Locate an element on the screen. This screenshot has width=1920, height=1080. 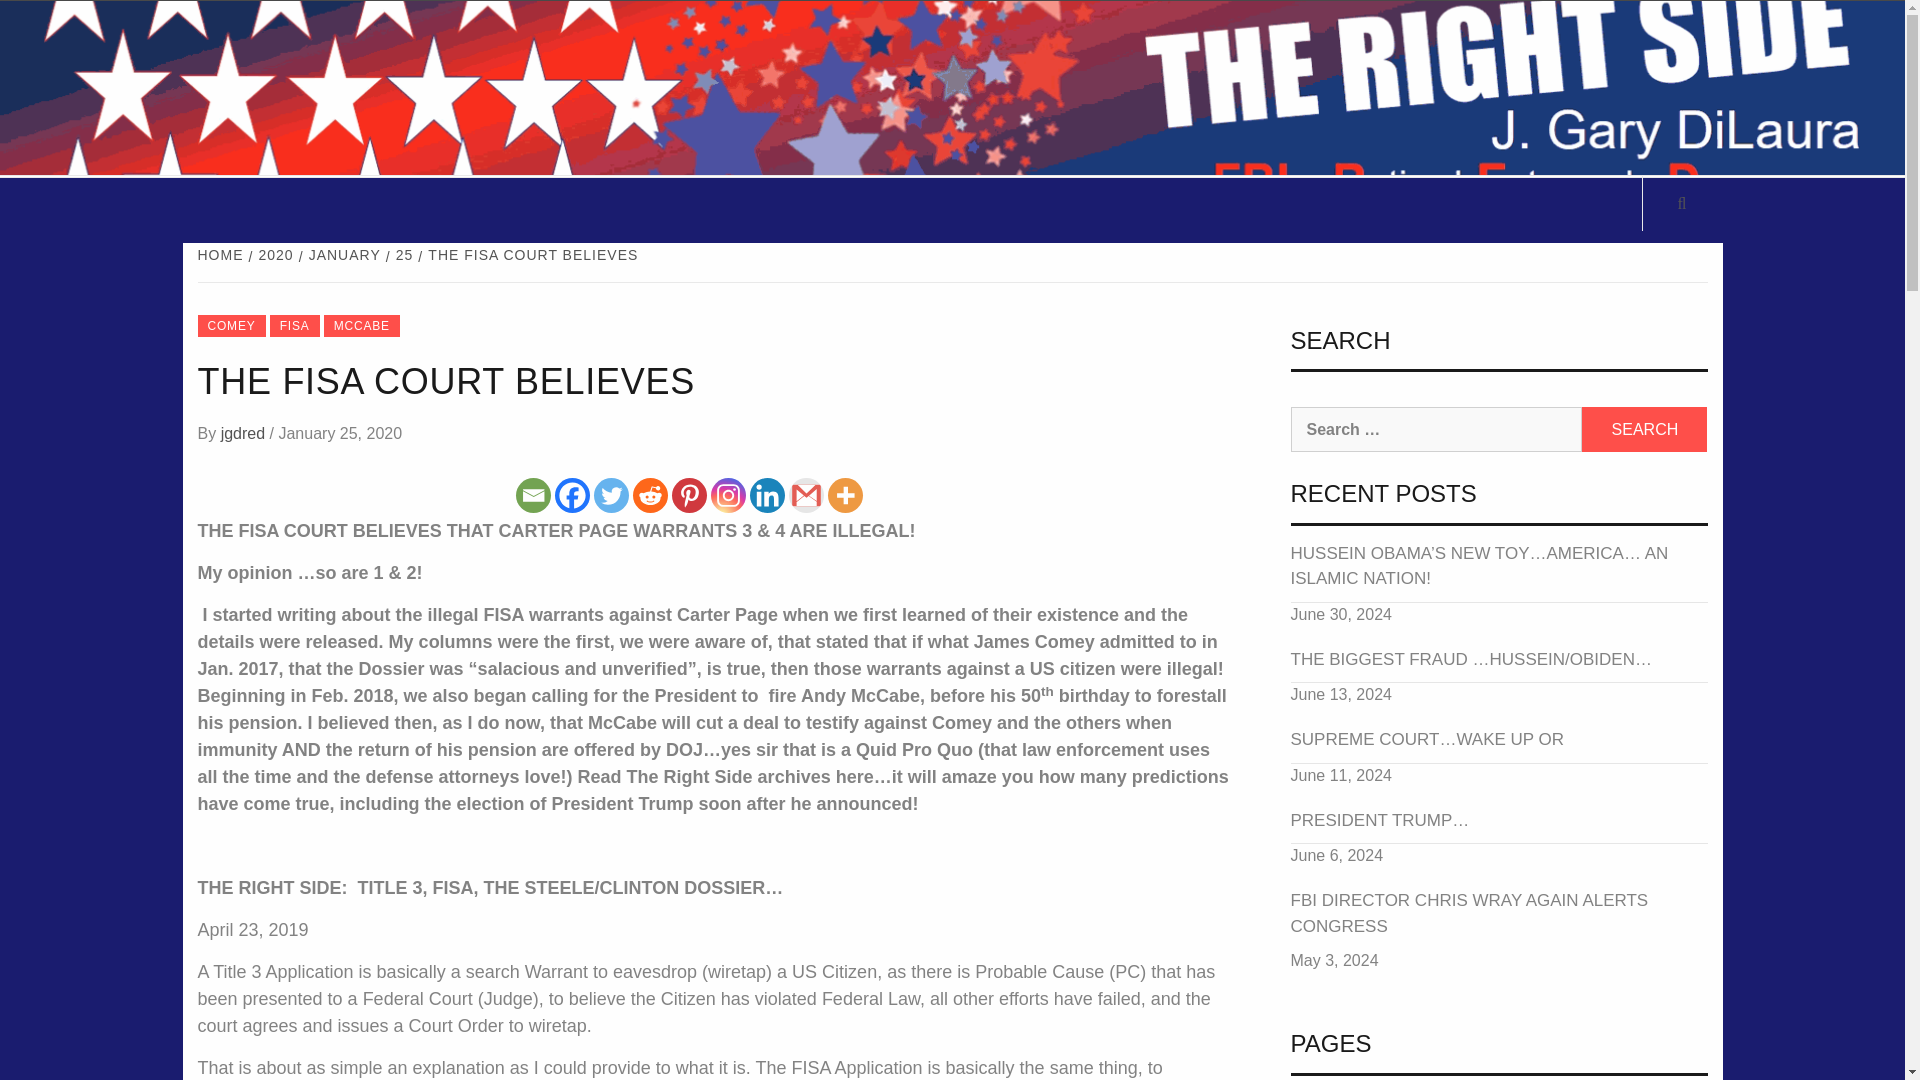
Email is located at coordinates (534, 496).